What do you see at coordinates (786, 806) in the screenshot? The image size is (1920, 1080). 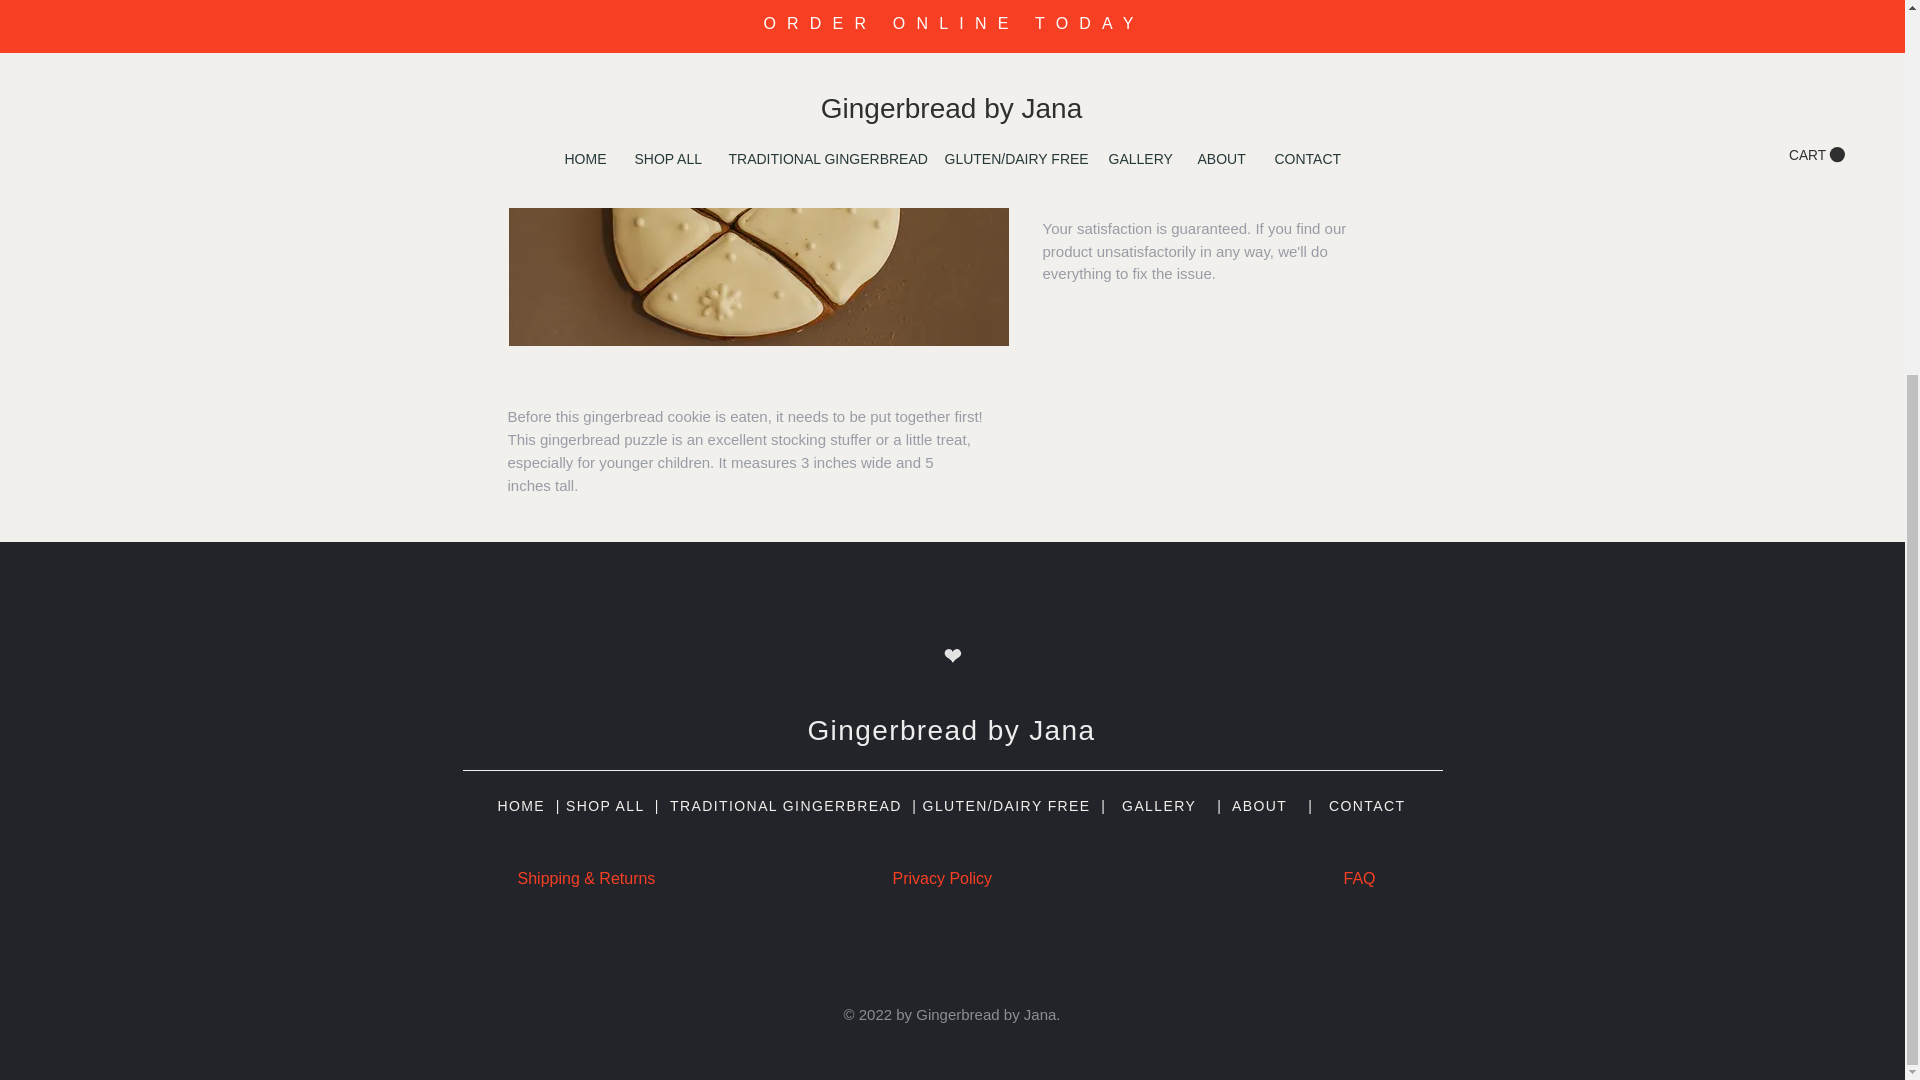 I see `TRADITIONAL GINGERBREAD` at bounding box center [786, 806].